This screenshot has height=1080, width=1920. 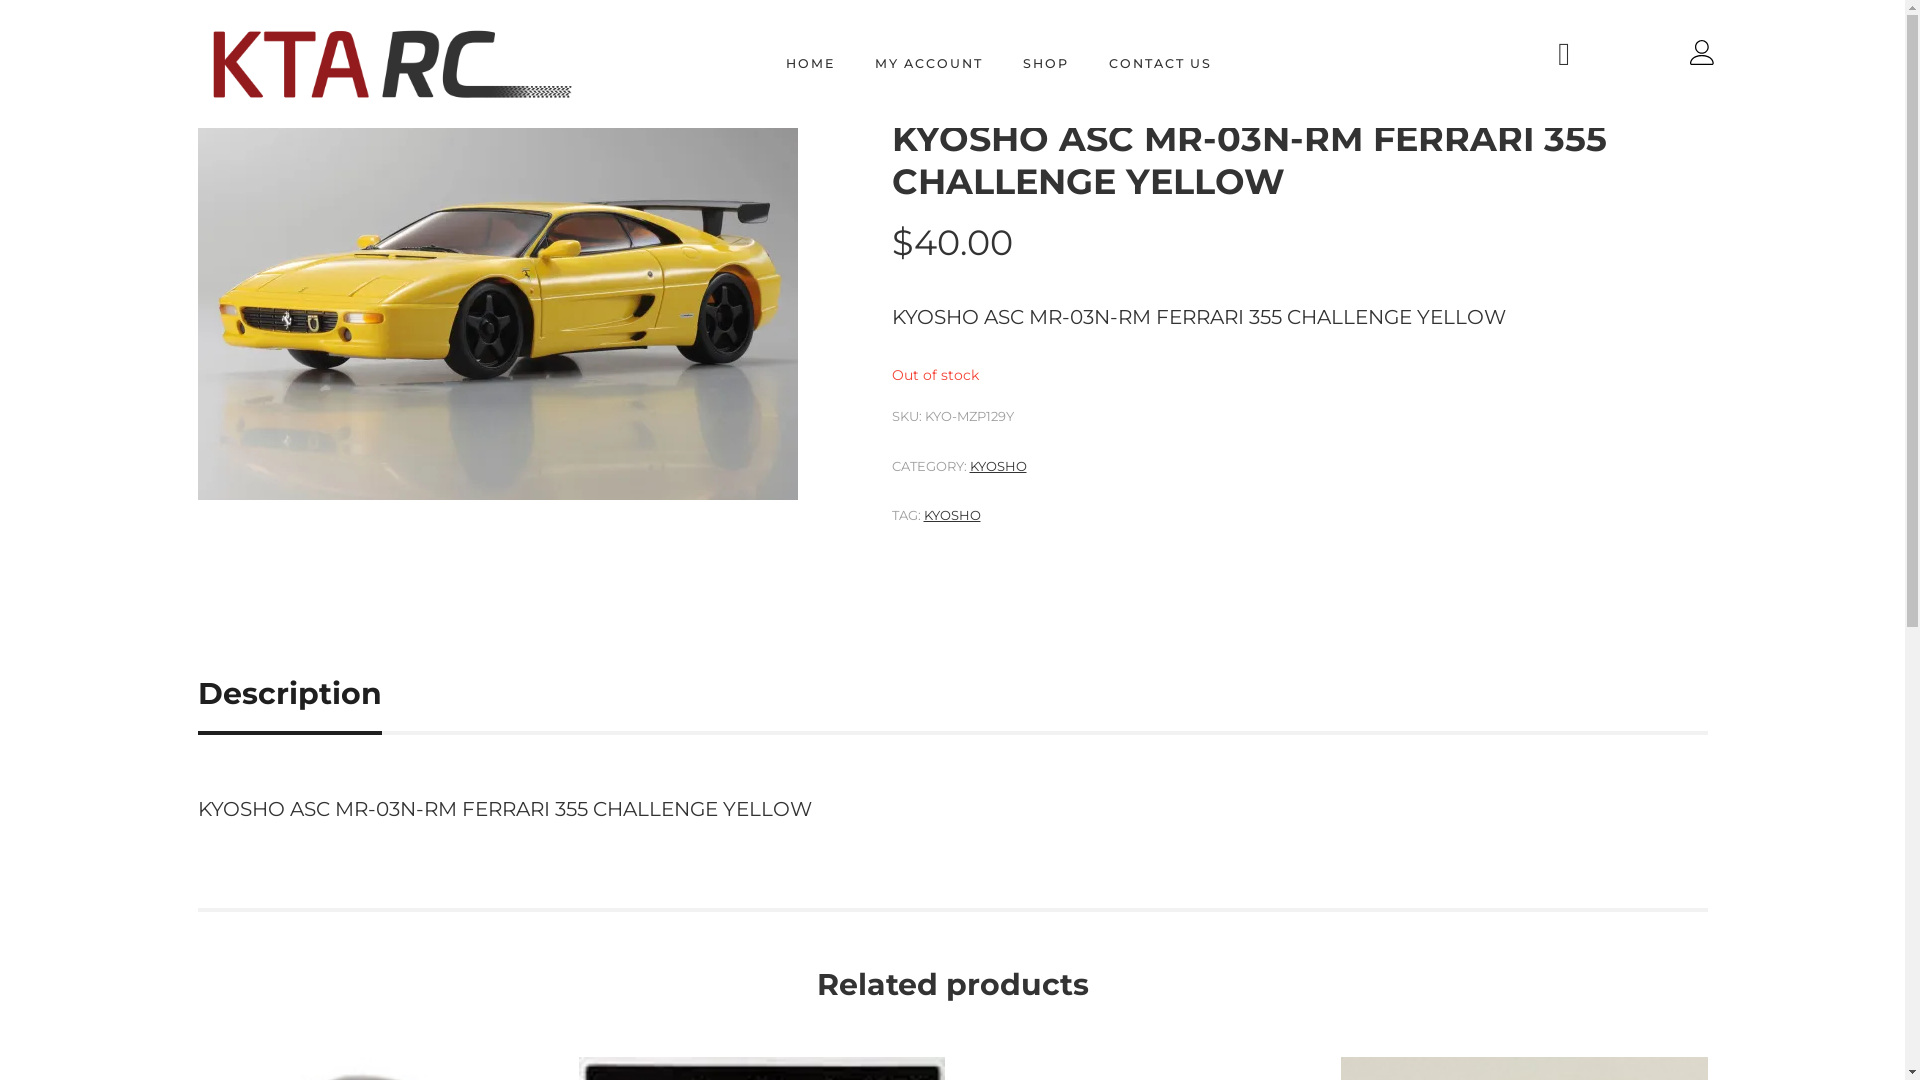 What do you see at coordinates (1118, 82) in the screenshot?
I see `KYOSHO` at bounding box center [1118, 82].